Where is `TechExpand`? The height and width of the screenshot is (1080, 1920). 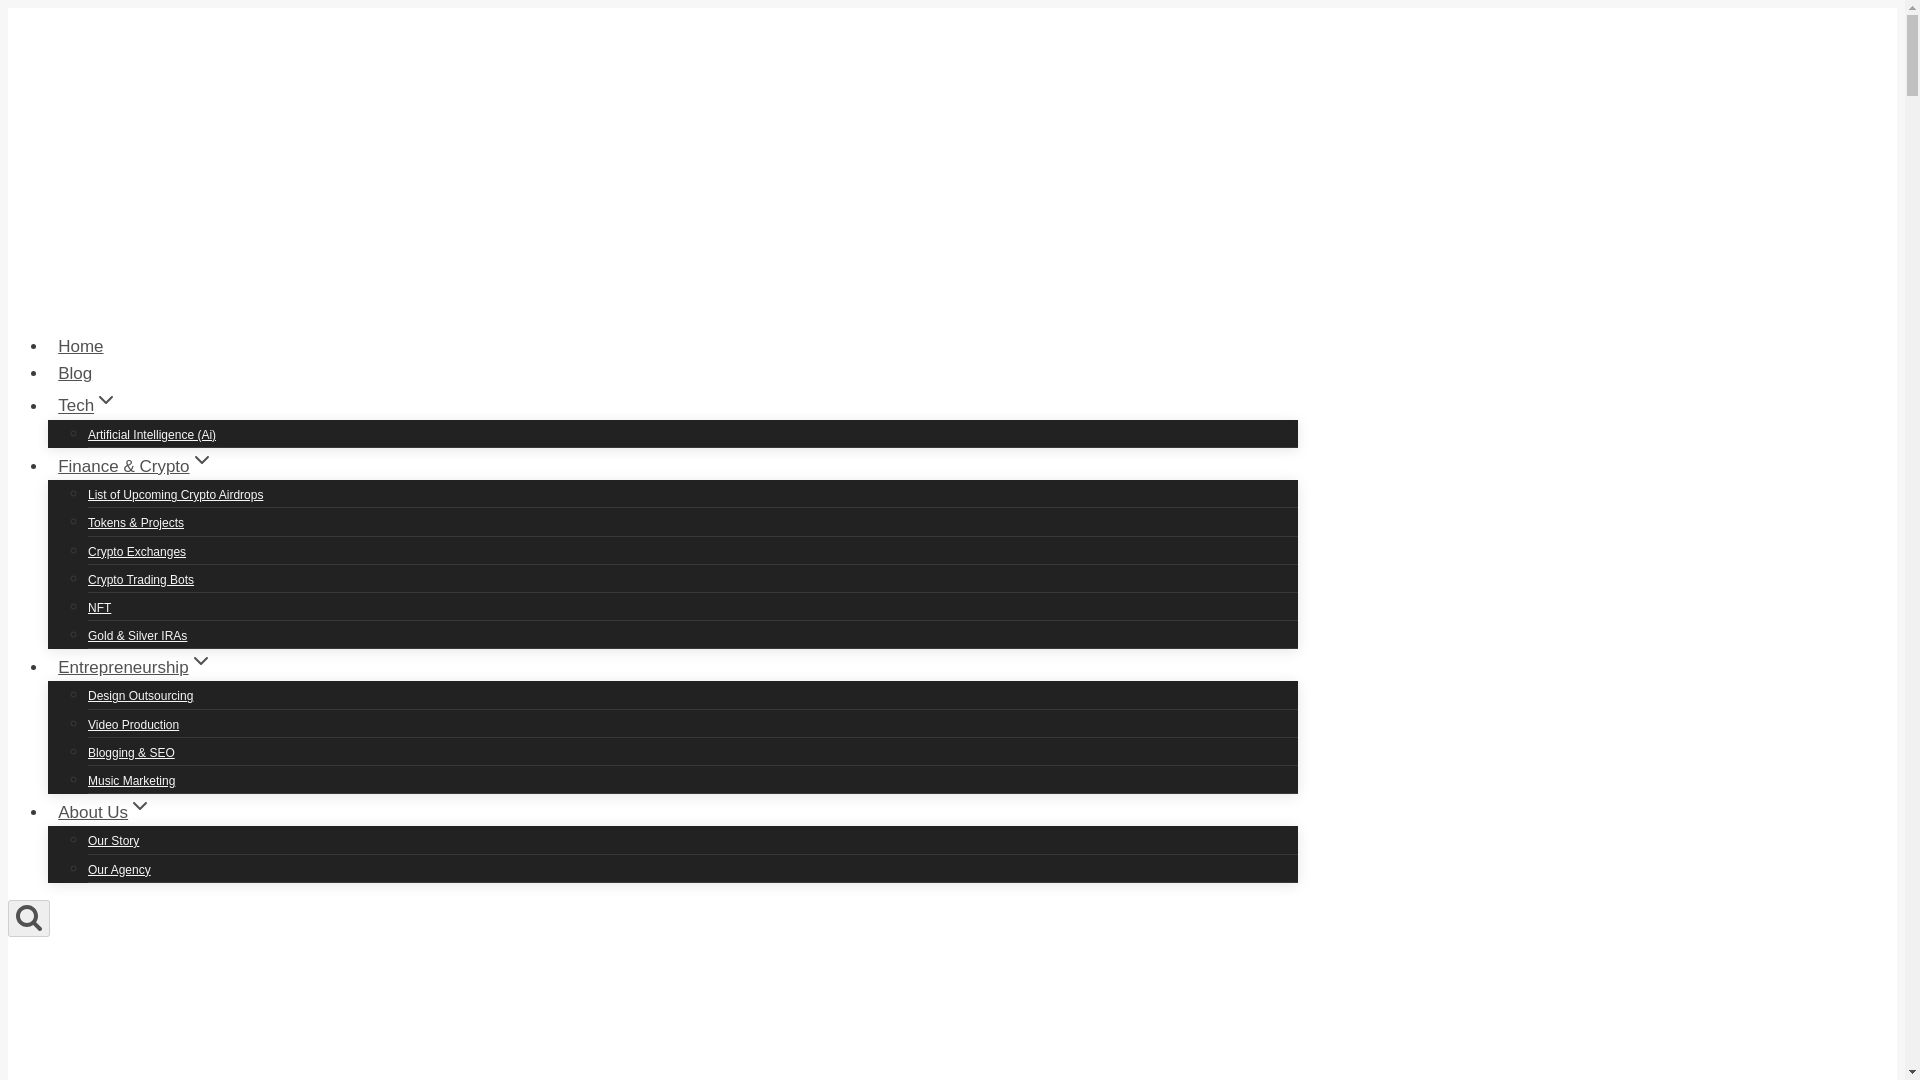
TechExpand is located at coordinates (88, 405).